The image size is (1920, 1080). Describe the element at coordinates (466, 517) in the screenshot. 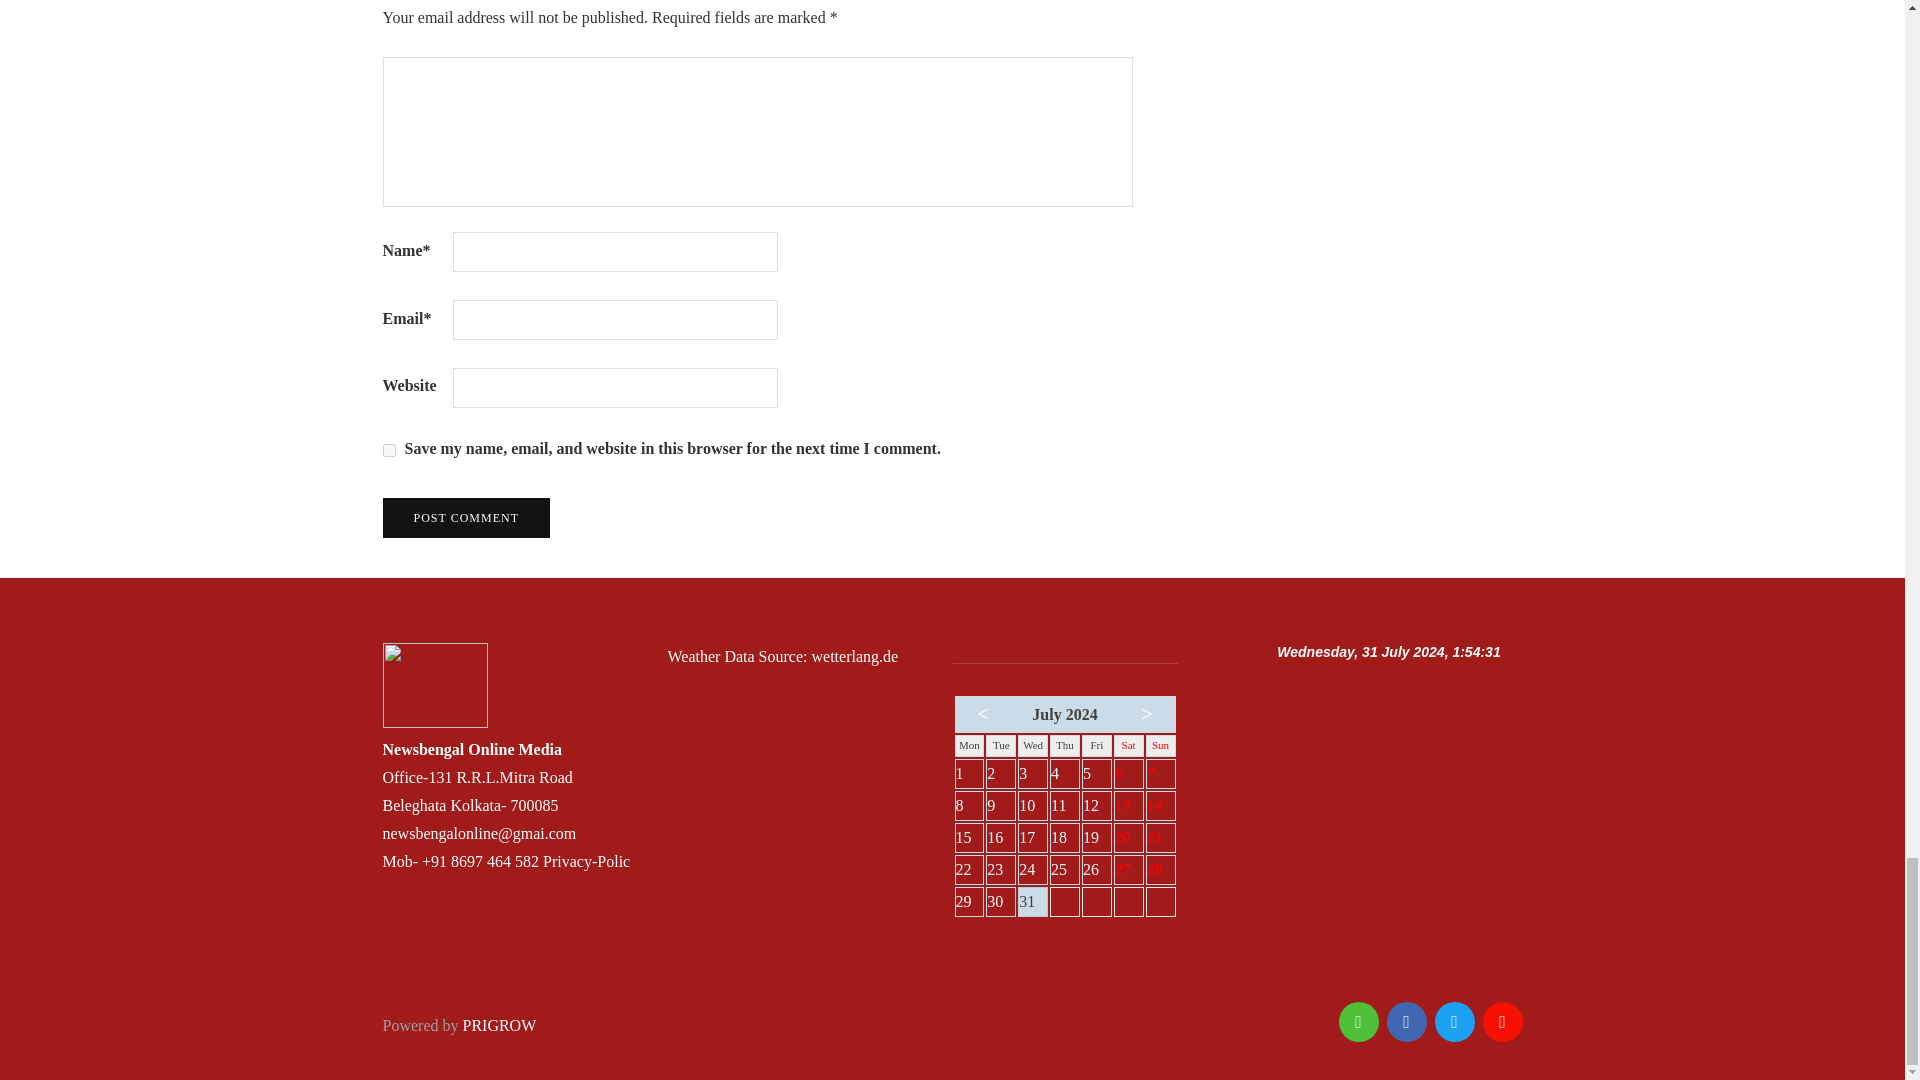

I see `Post comment` at that location.